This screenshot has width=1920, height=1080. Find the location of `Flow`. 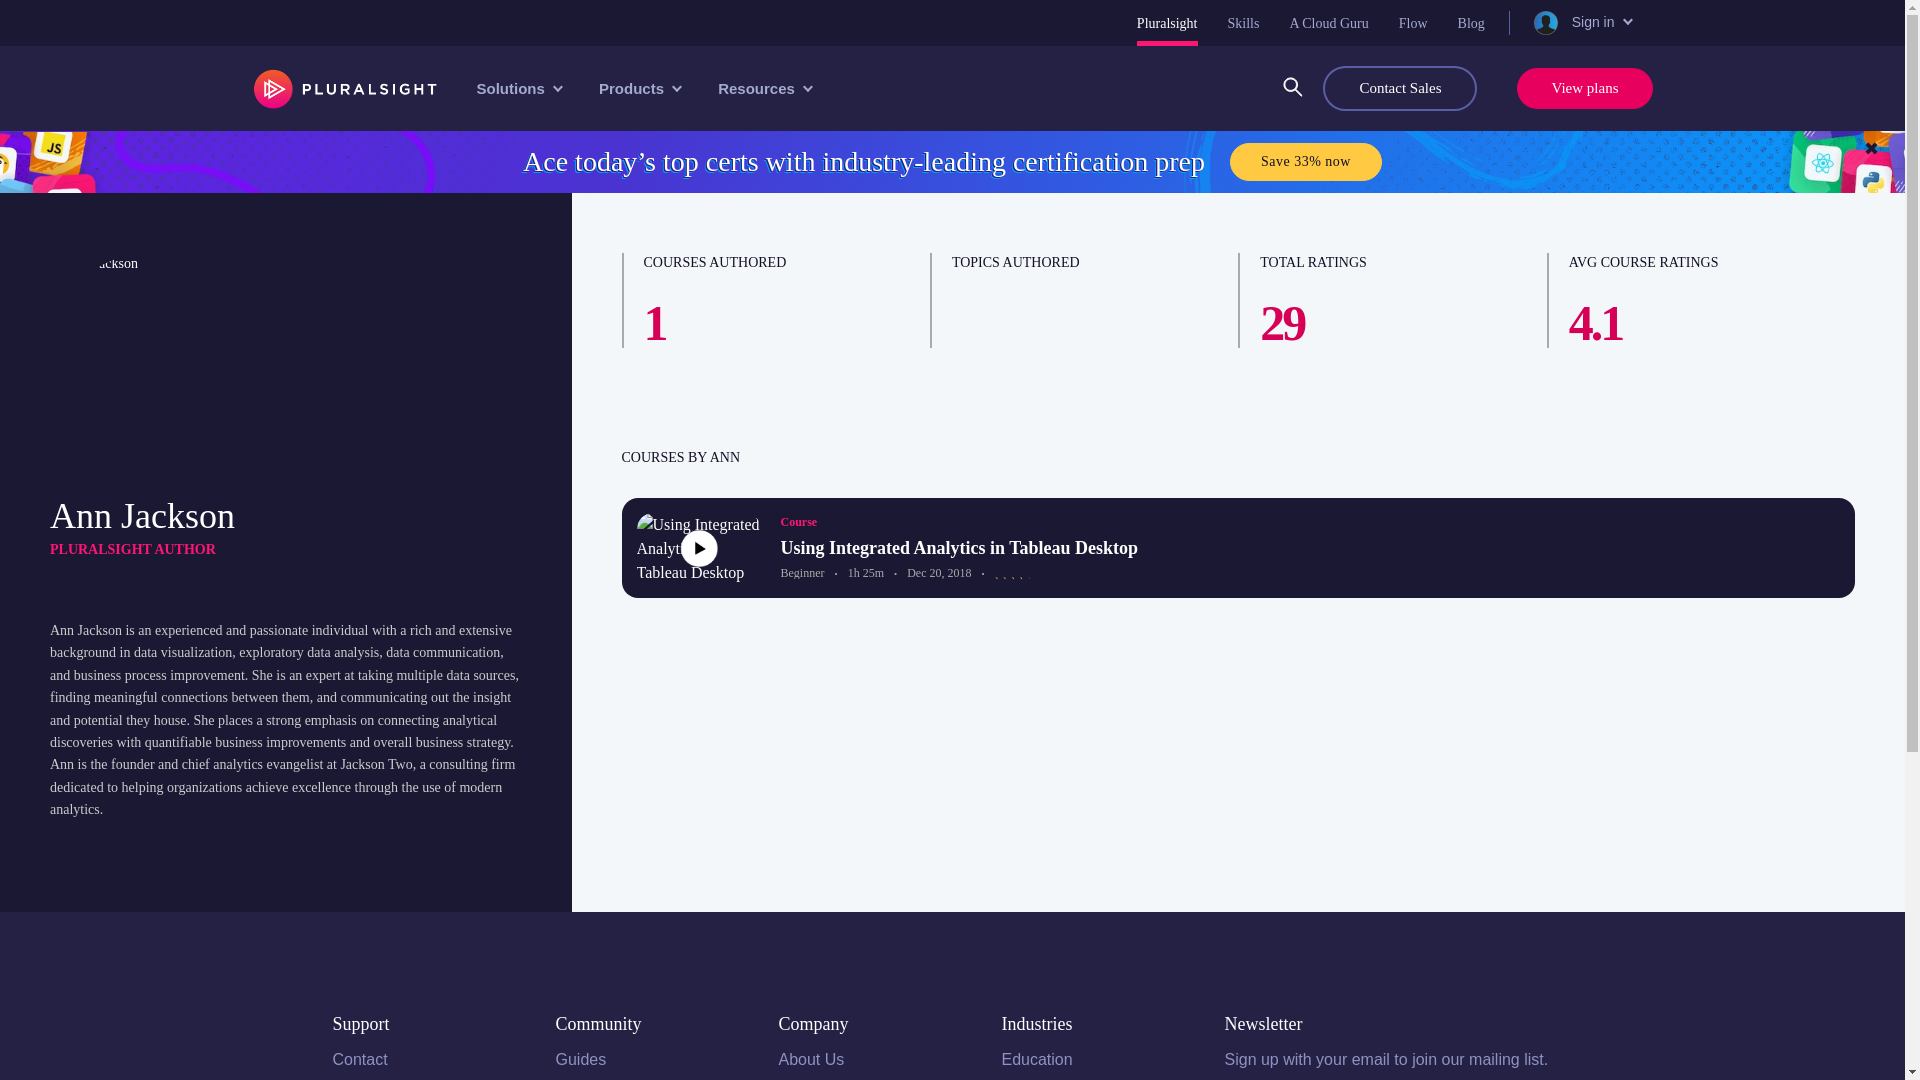

Flow is located at coordinates (1414, 22).